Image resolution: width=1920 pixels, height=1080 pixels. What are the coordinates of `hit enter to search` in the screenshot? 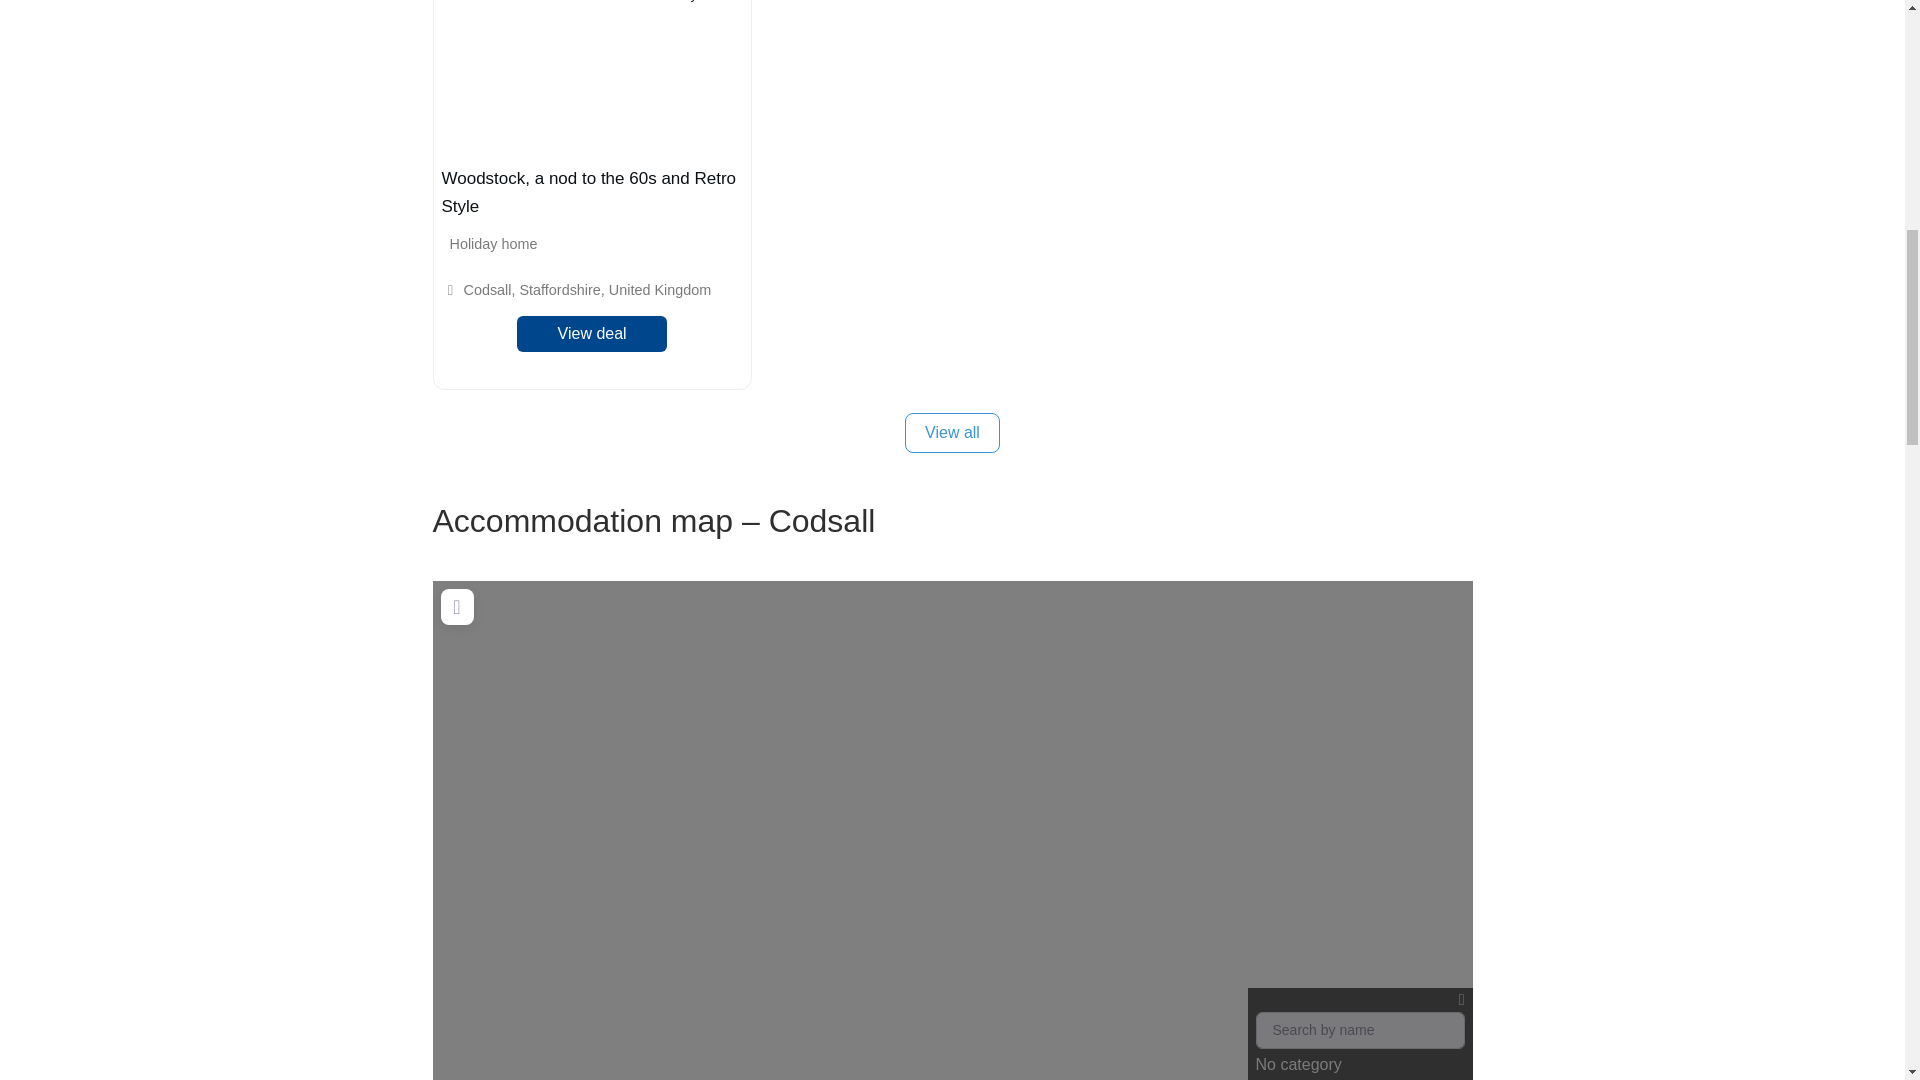 It's located at (1360, 1030).